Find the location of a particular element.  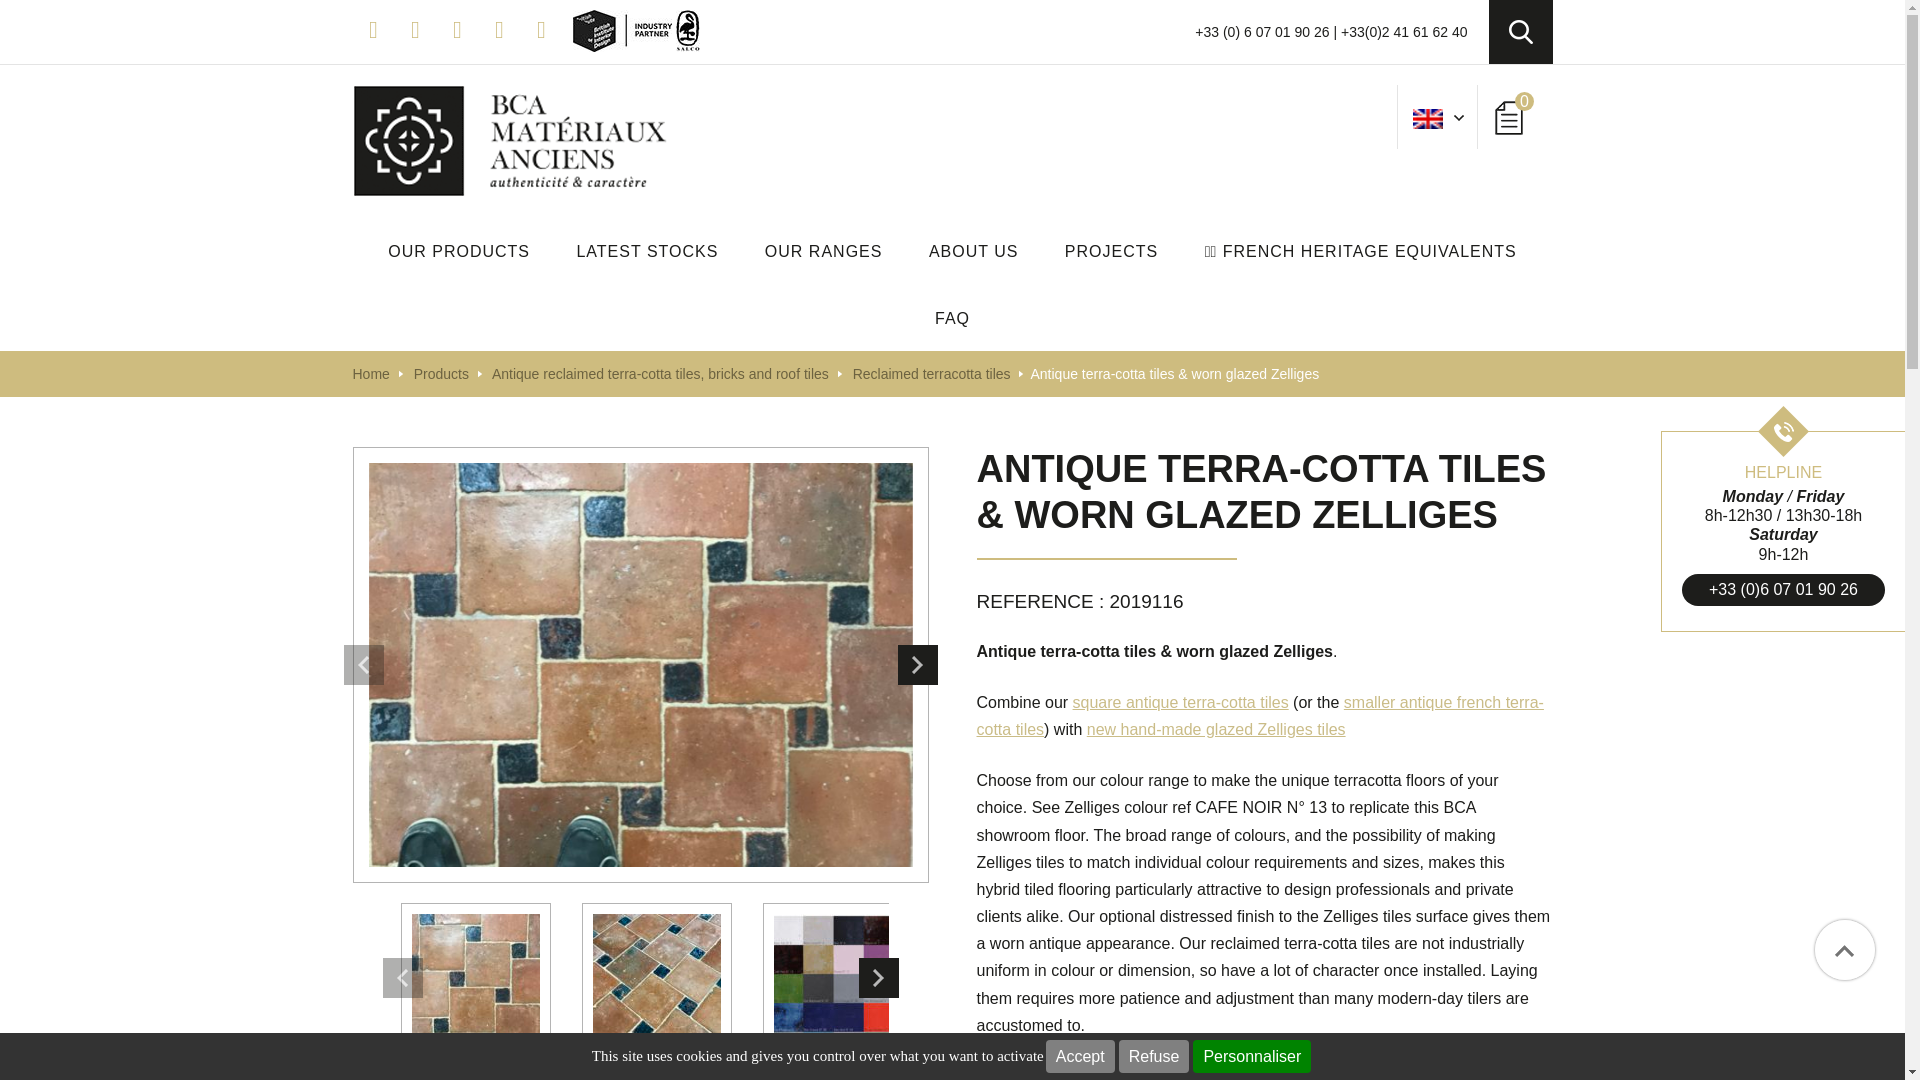

ABOUT US is located at coordinates (974, 250).